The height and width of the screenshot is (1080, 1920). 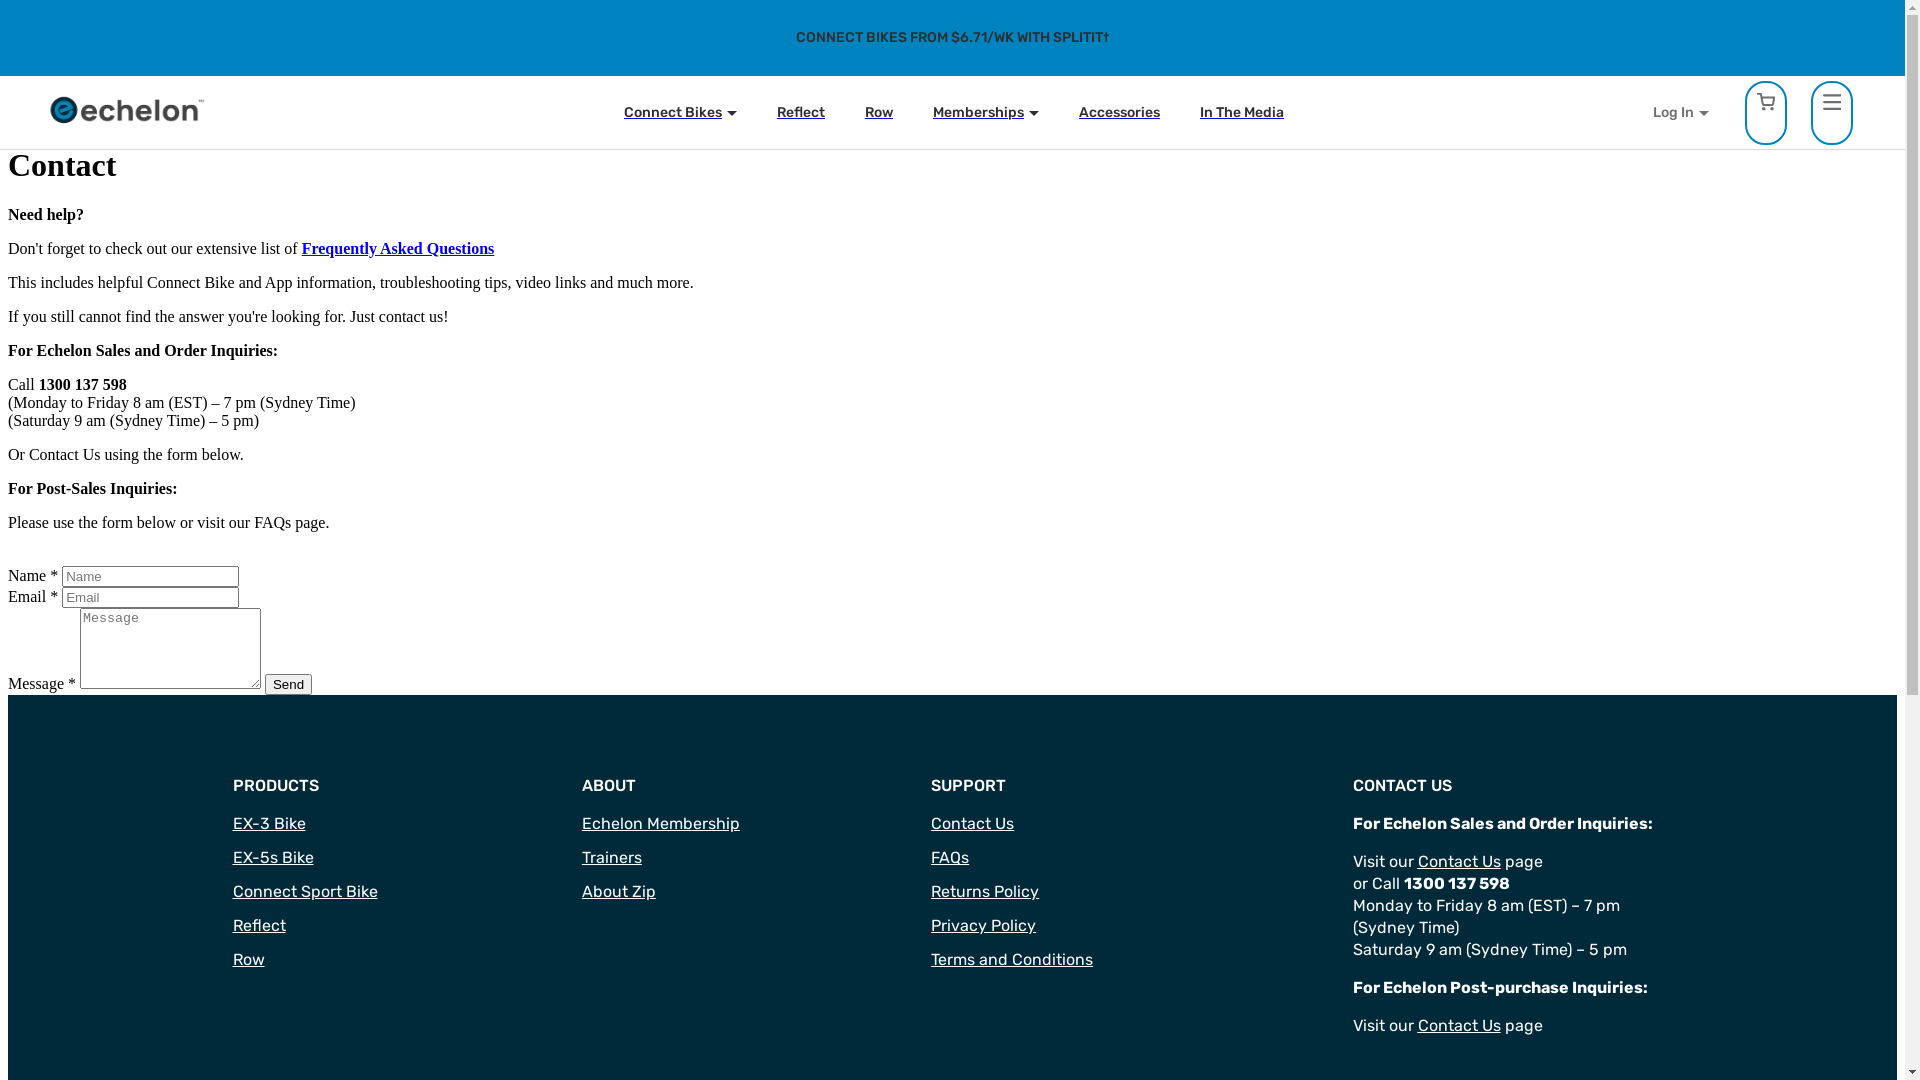 I want to click on In The Media, so click(x=1242, y=112).